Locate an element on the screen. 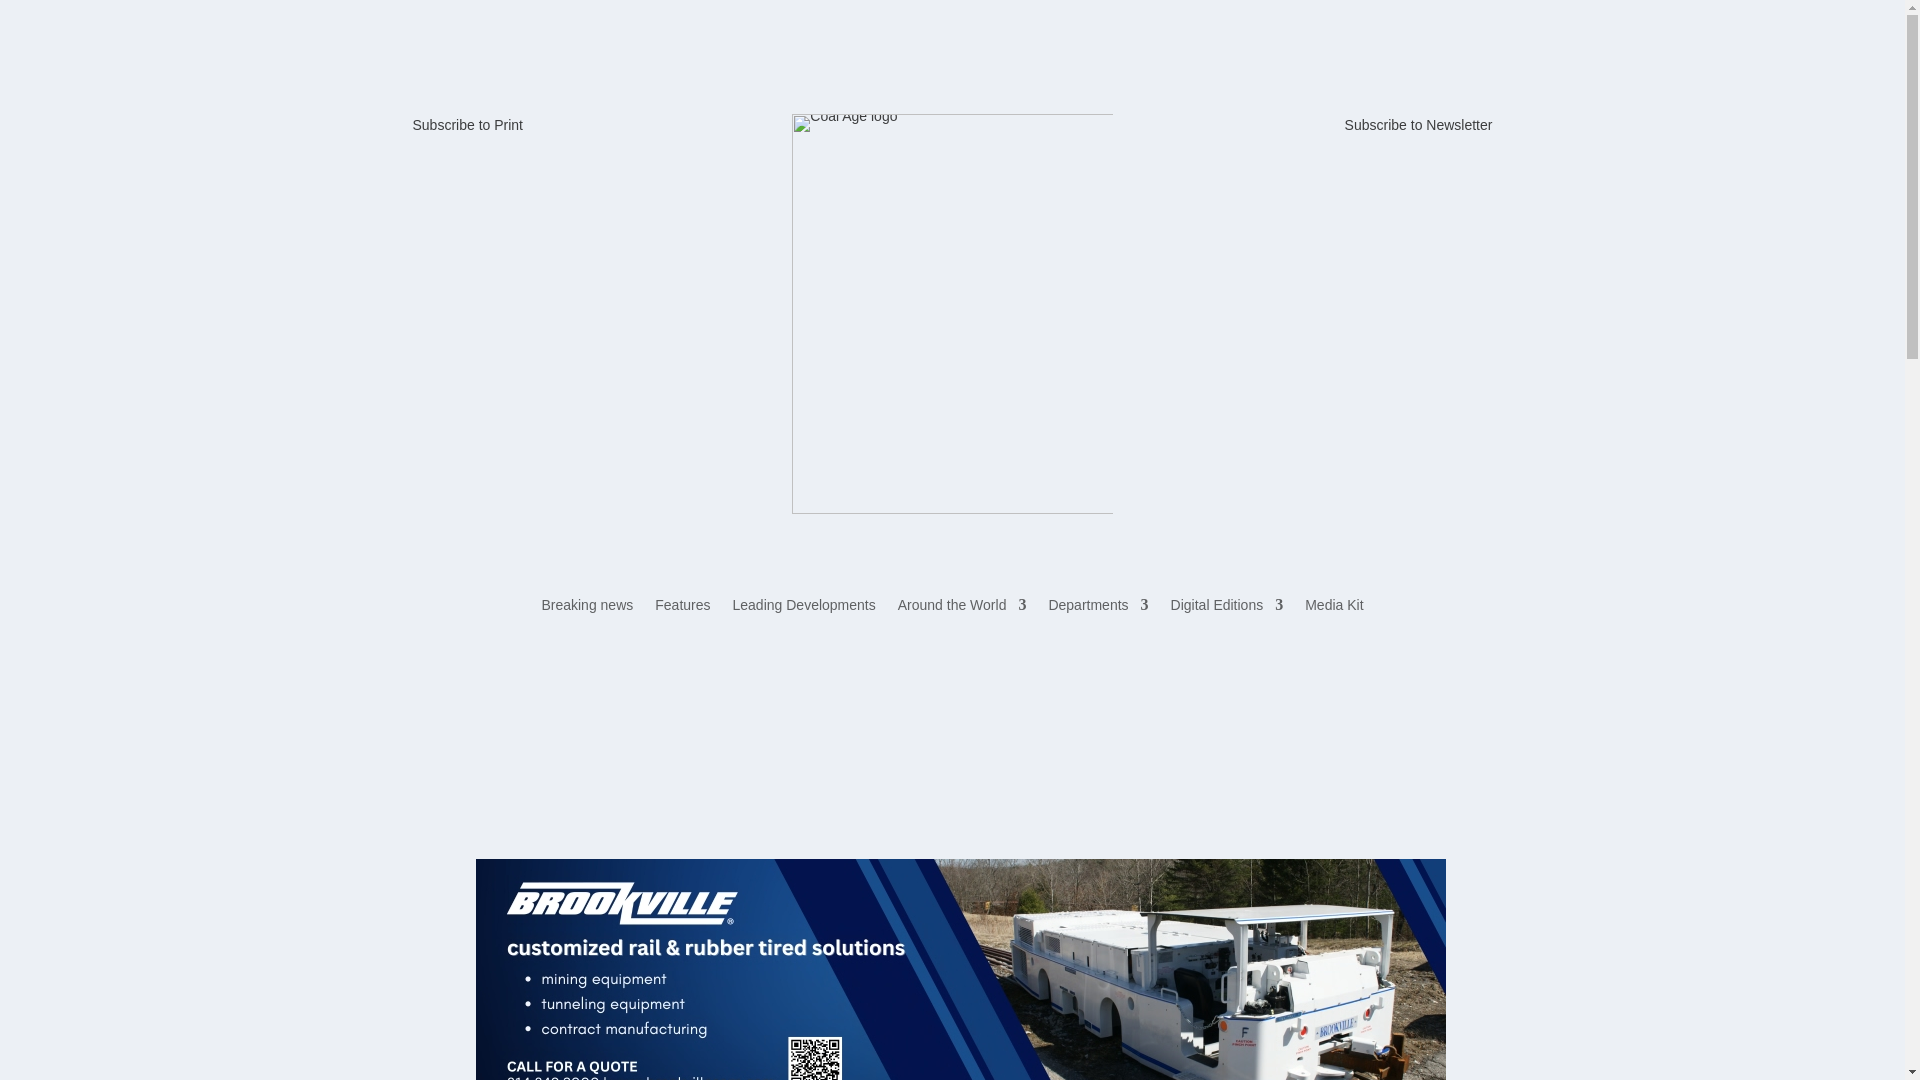 The image size is (1920, 1080). Features is located at coordinates (682, 608).